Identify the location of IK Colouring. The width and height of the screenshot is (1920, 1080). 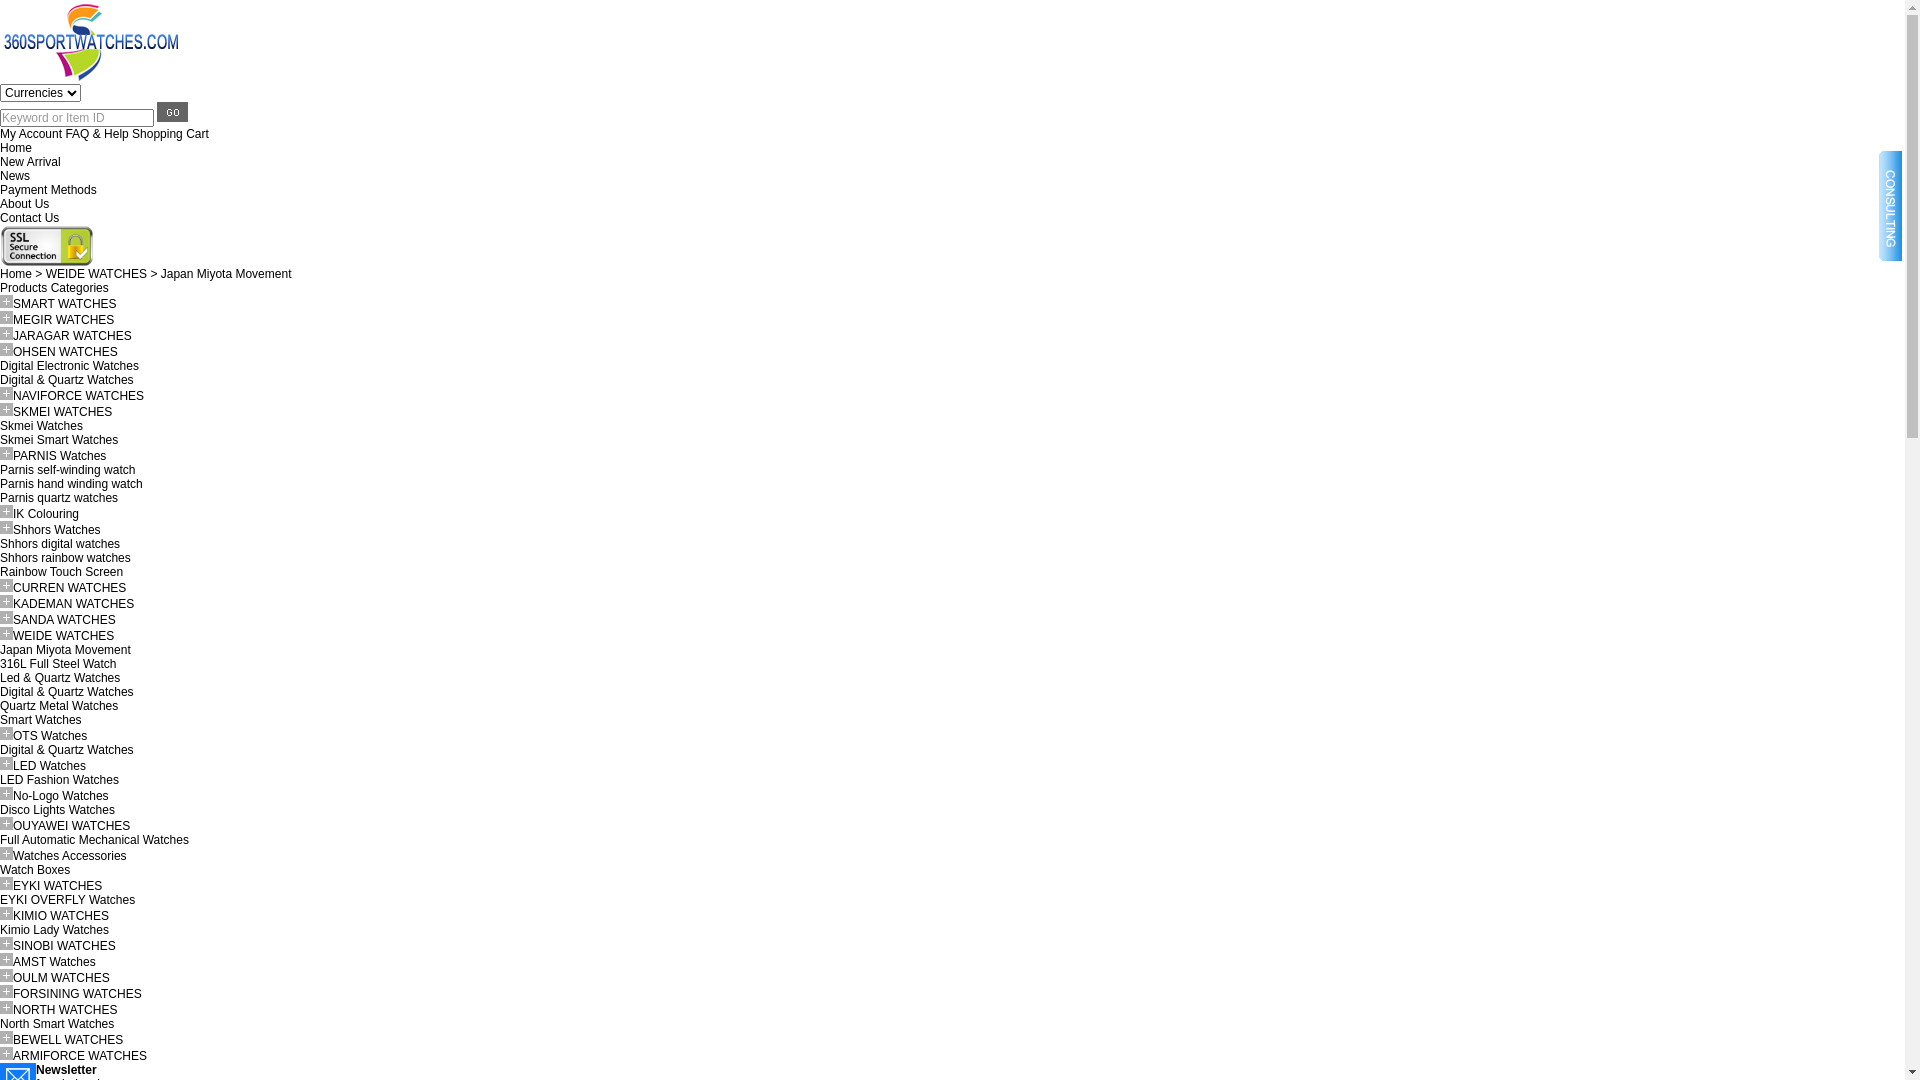
(46, 514).